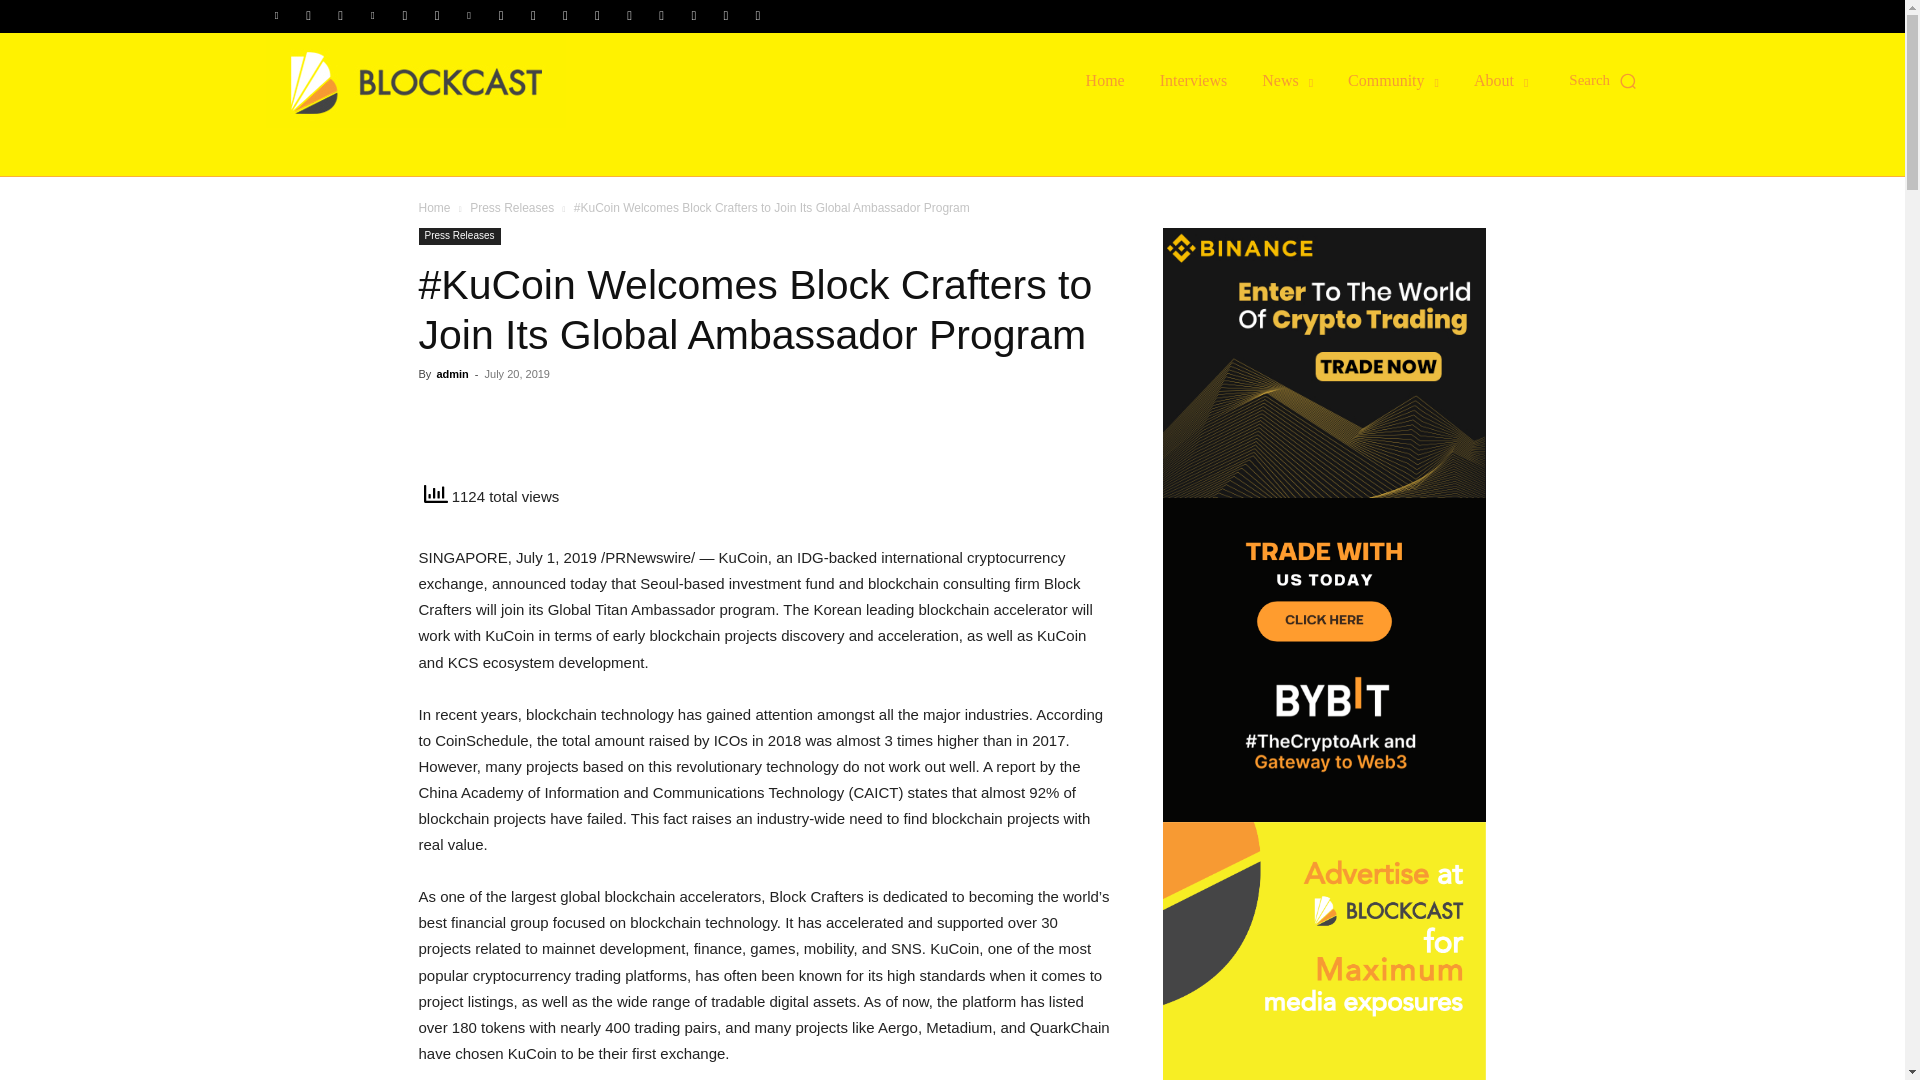 The image size is (1920, 1080). I want to click on Facebook, so click(308, 16).